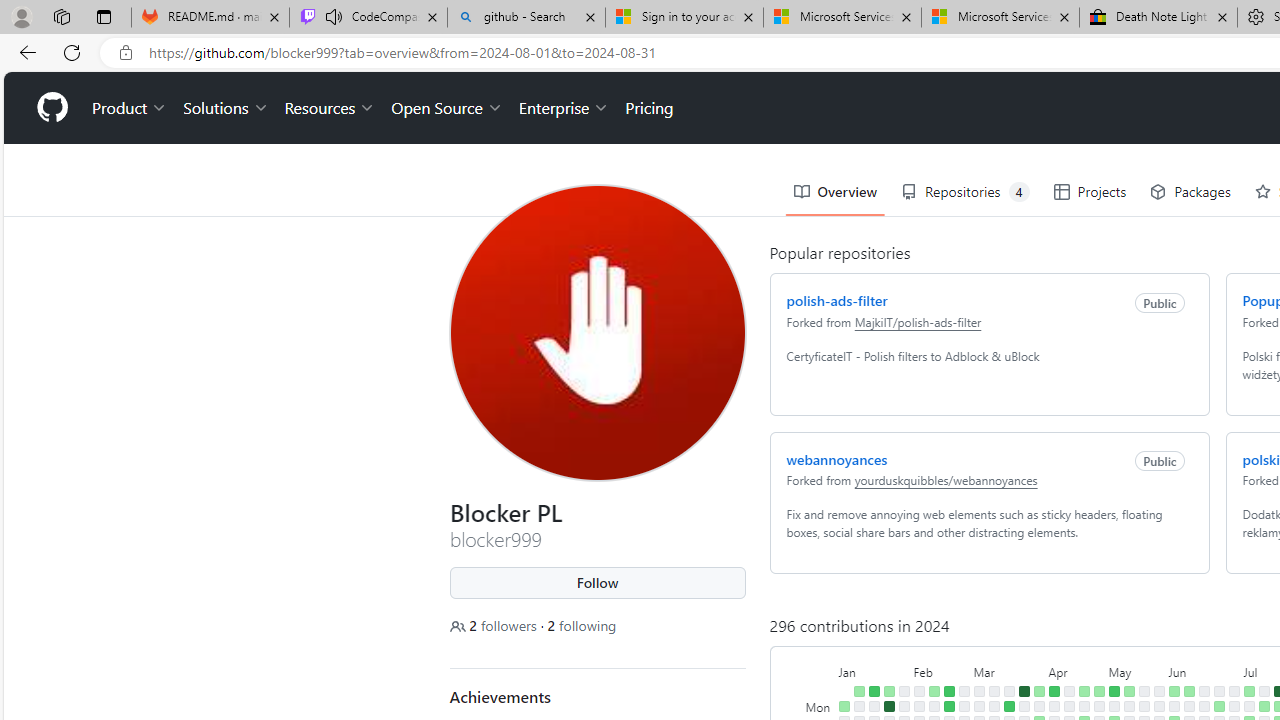 The image size is (1280, 720). What do you see at coordinates (941, 670) in the screenshot?
I see `February` at bounding box center [941, 670].